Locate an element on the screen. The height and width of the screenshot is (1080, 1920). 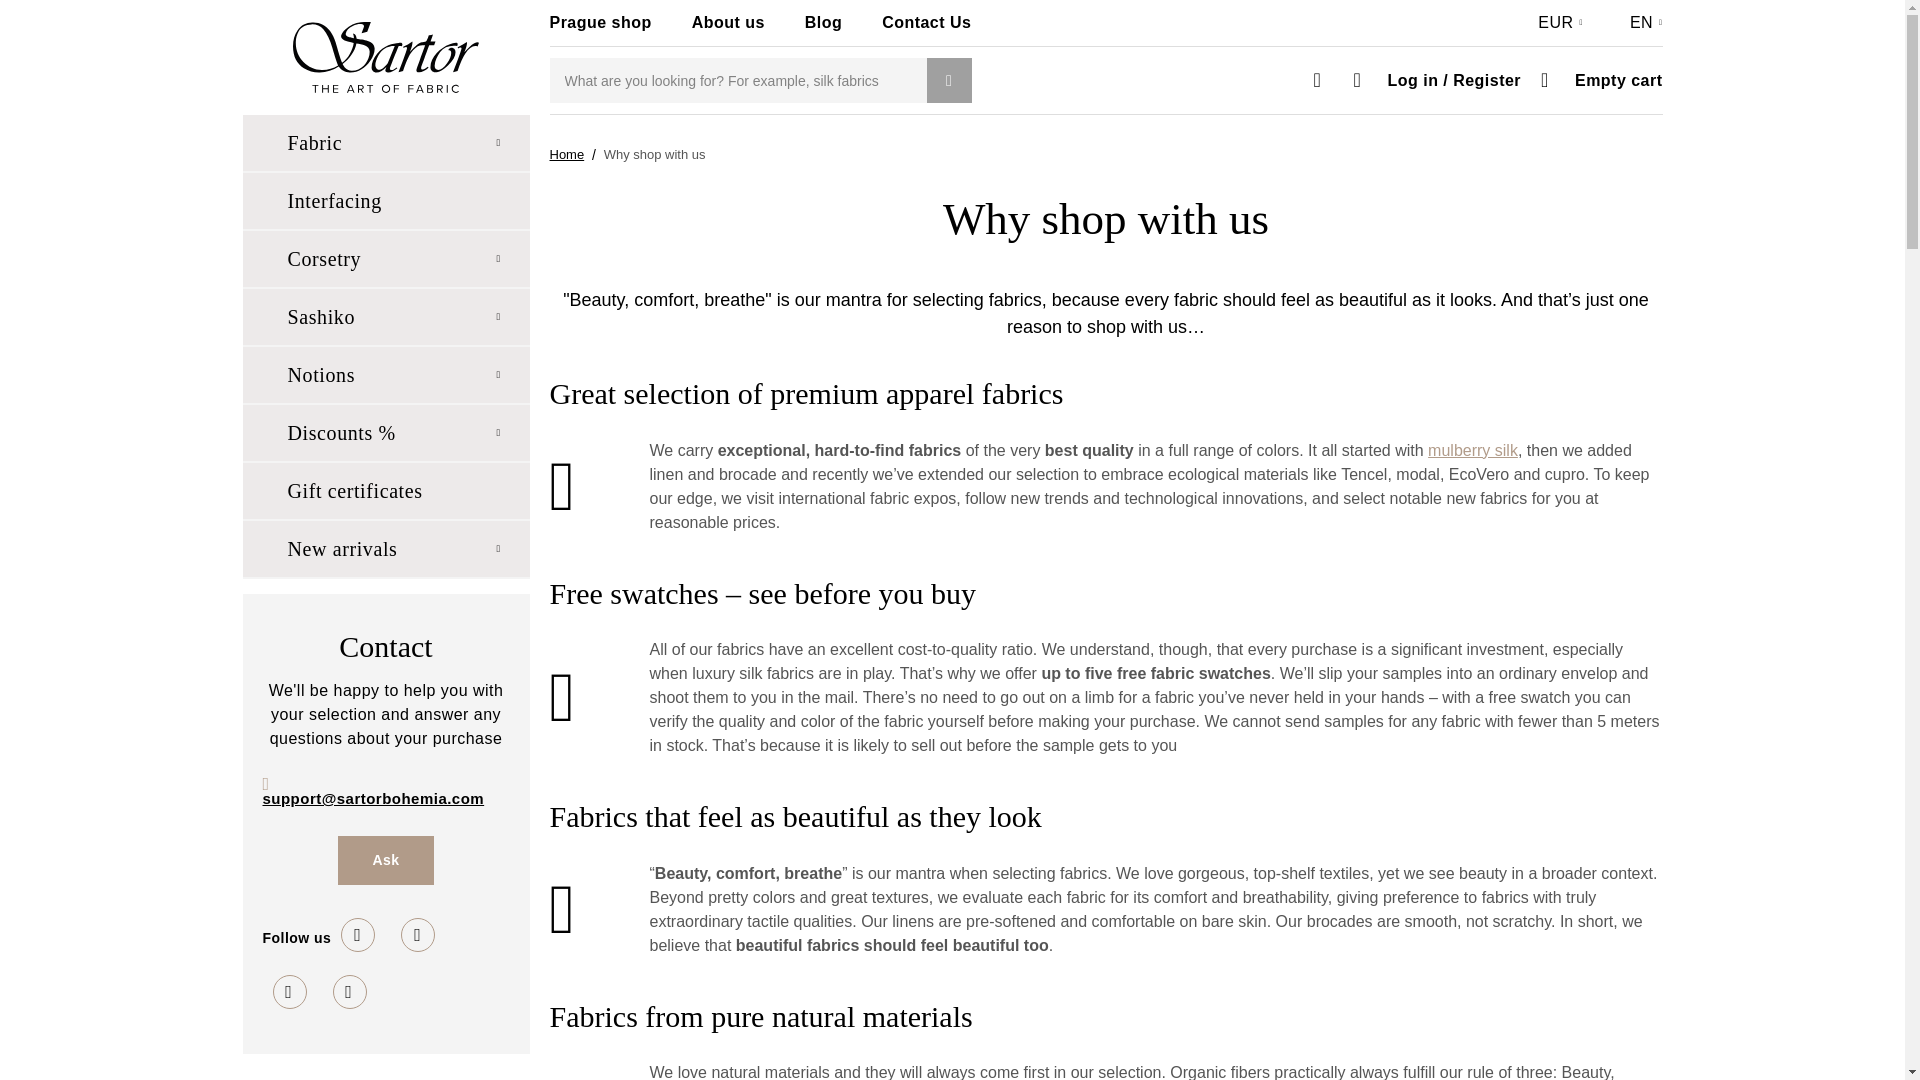
Fabric is located at coordinates (385, 142).